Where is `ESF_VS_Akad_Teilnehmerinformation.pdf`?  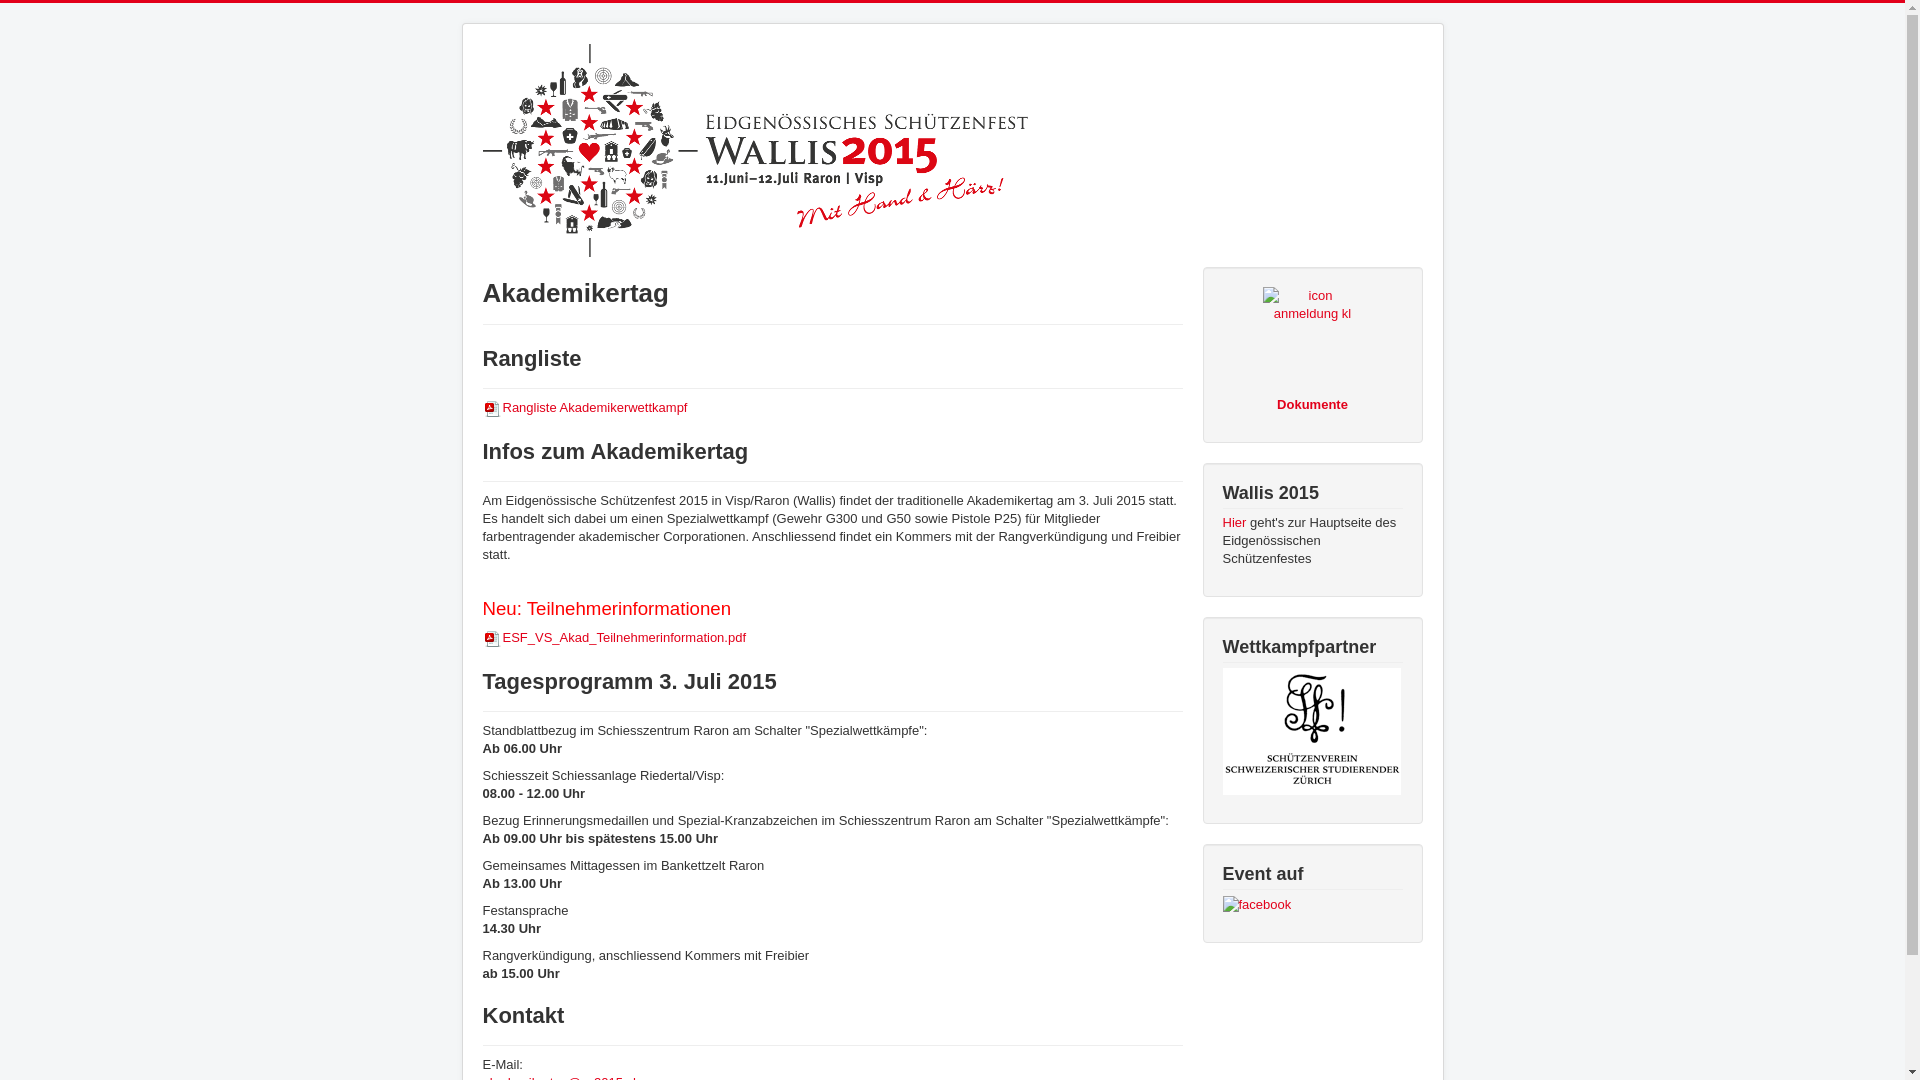 ESF_VS_Akad_Teilnehmerinformation.pdf is located at coordinates (614, 638).